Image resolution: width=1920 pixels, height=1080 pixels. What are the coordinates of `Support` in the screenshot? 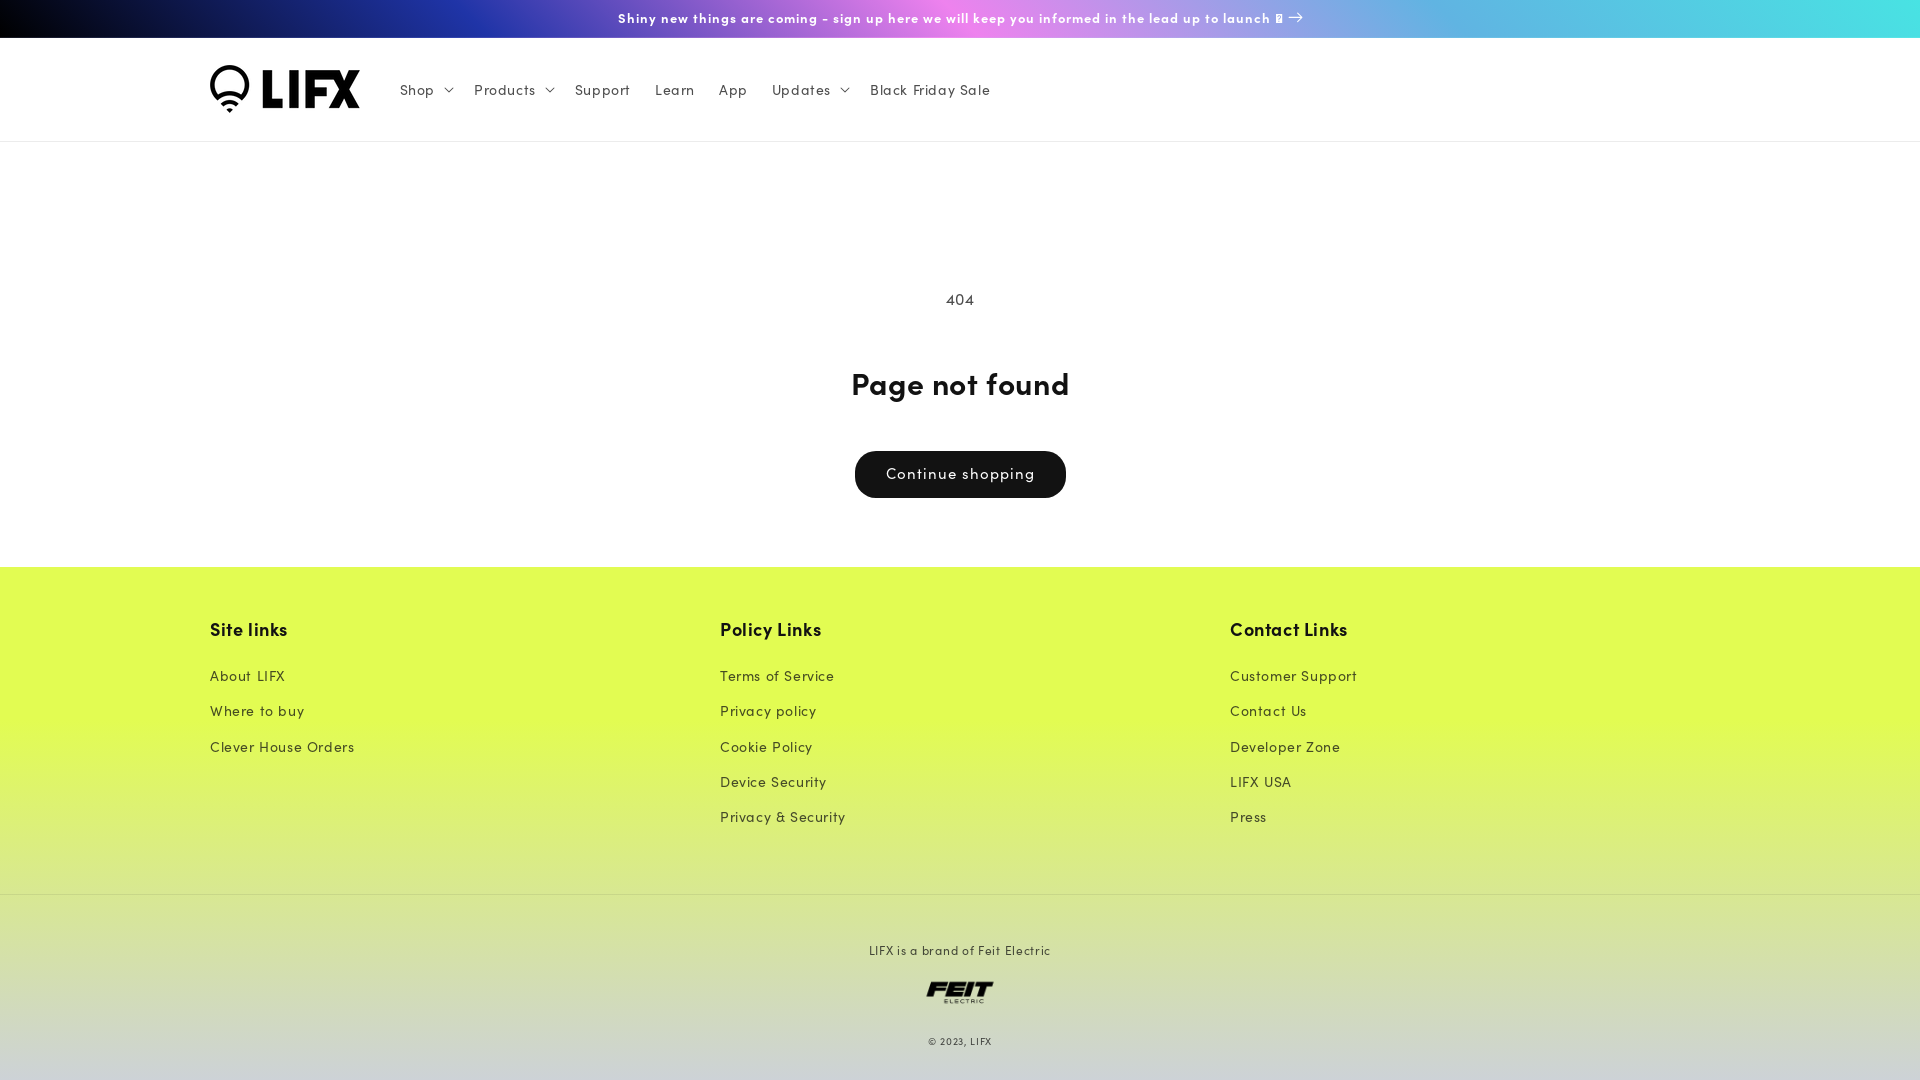 It's located at (603, 89).